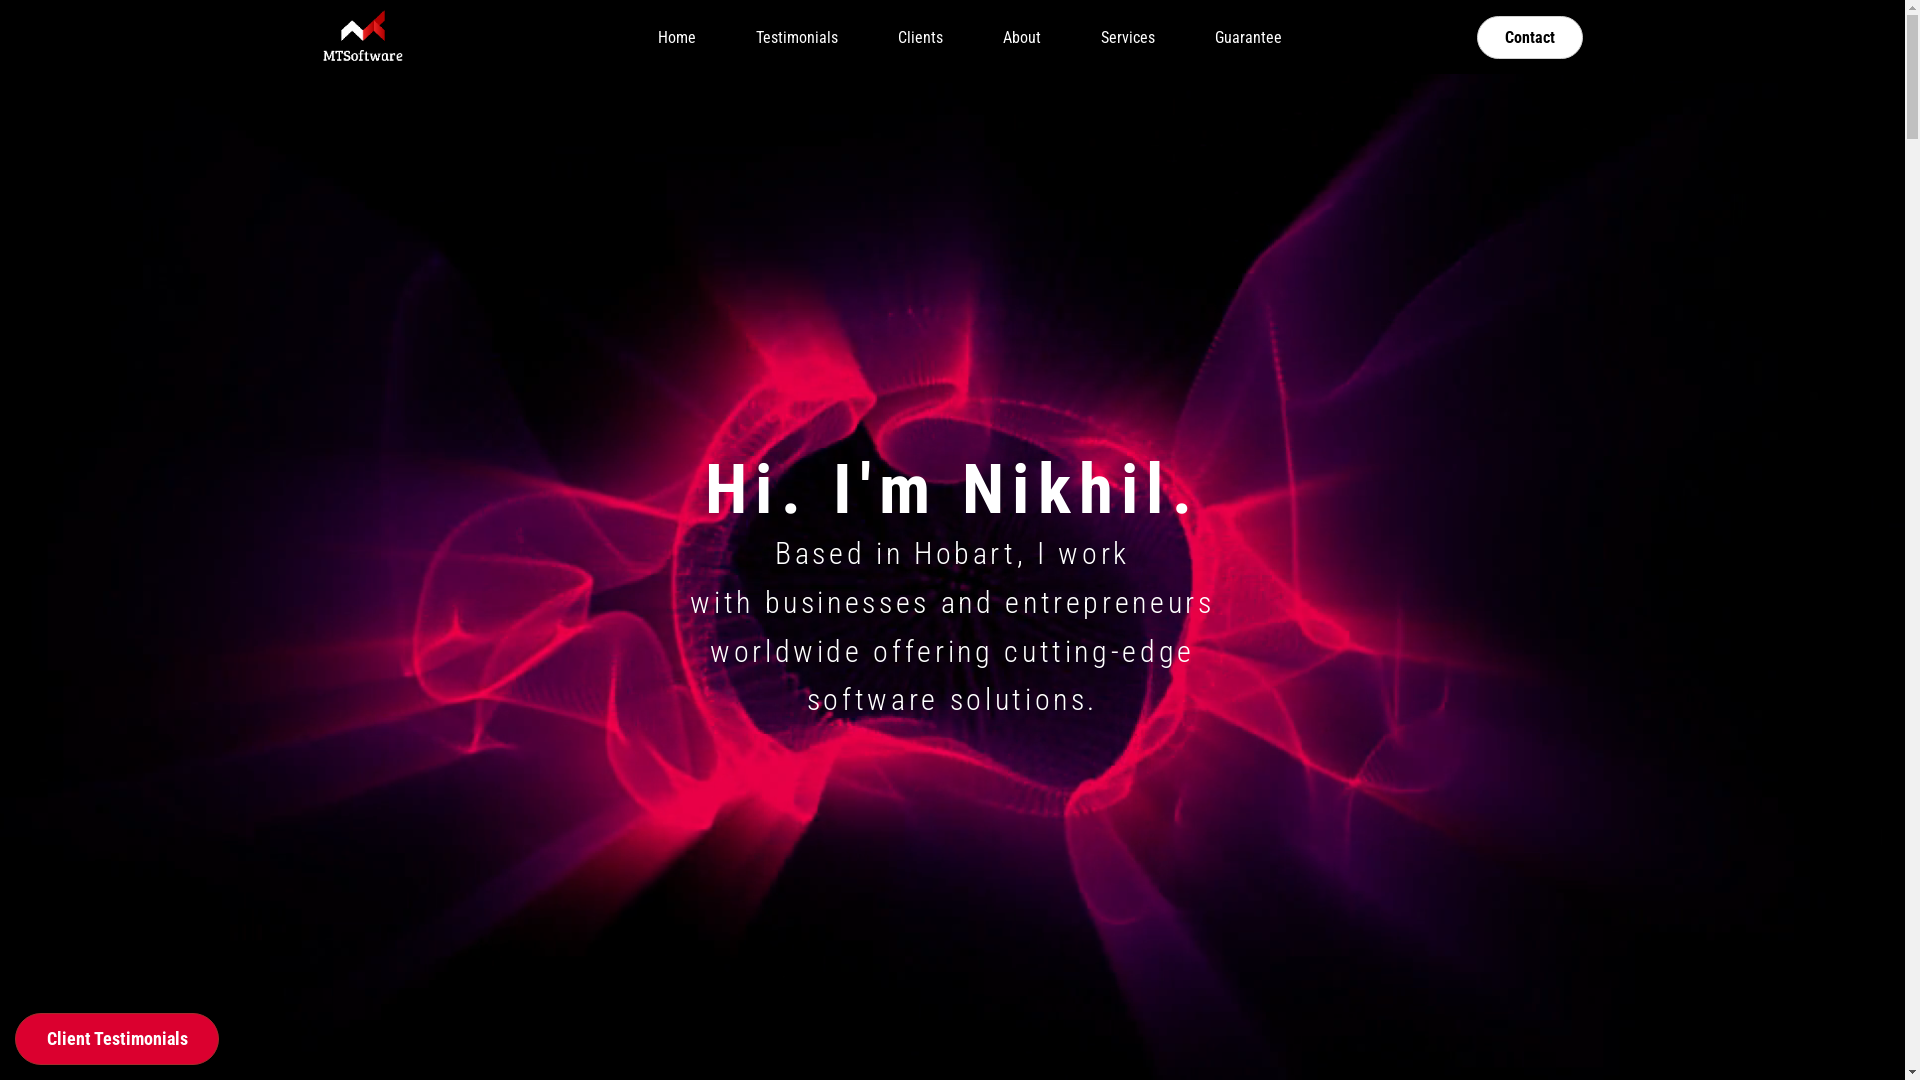  What do you see at coordinates (1021, 37) in the screenshot?
I see `About` at bounding box center [1021, 37].